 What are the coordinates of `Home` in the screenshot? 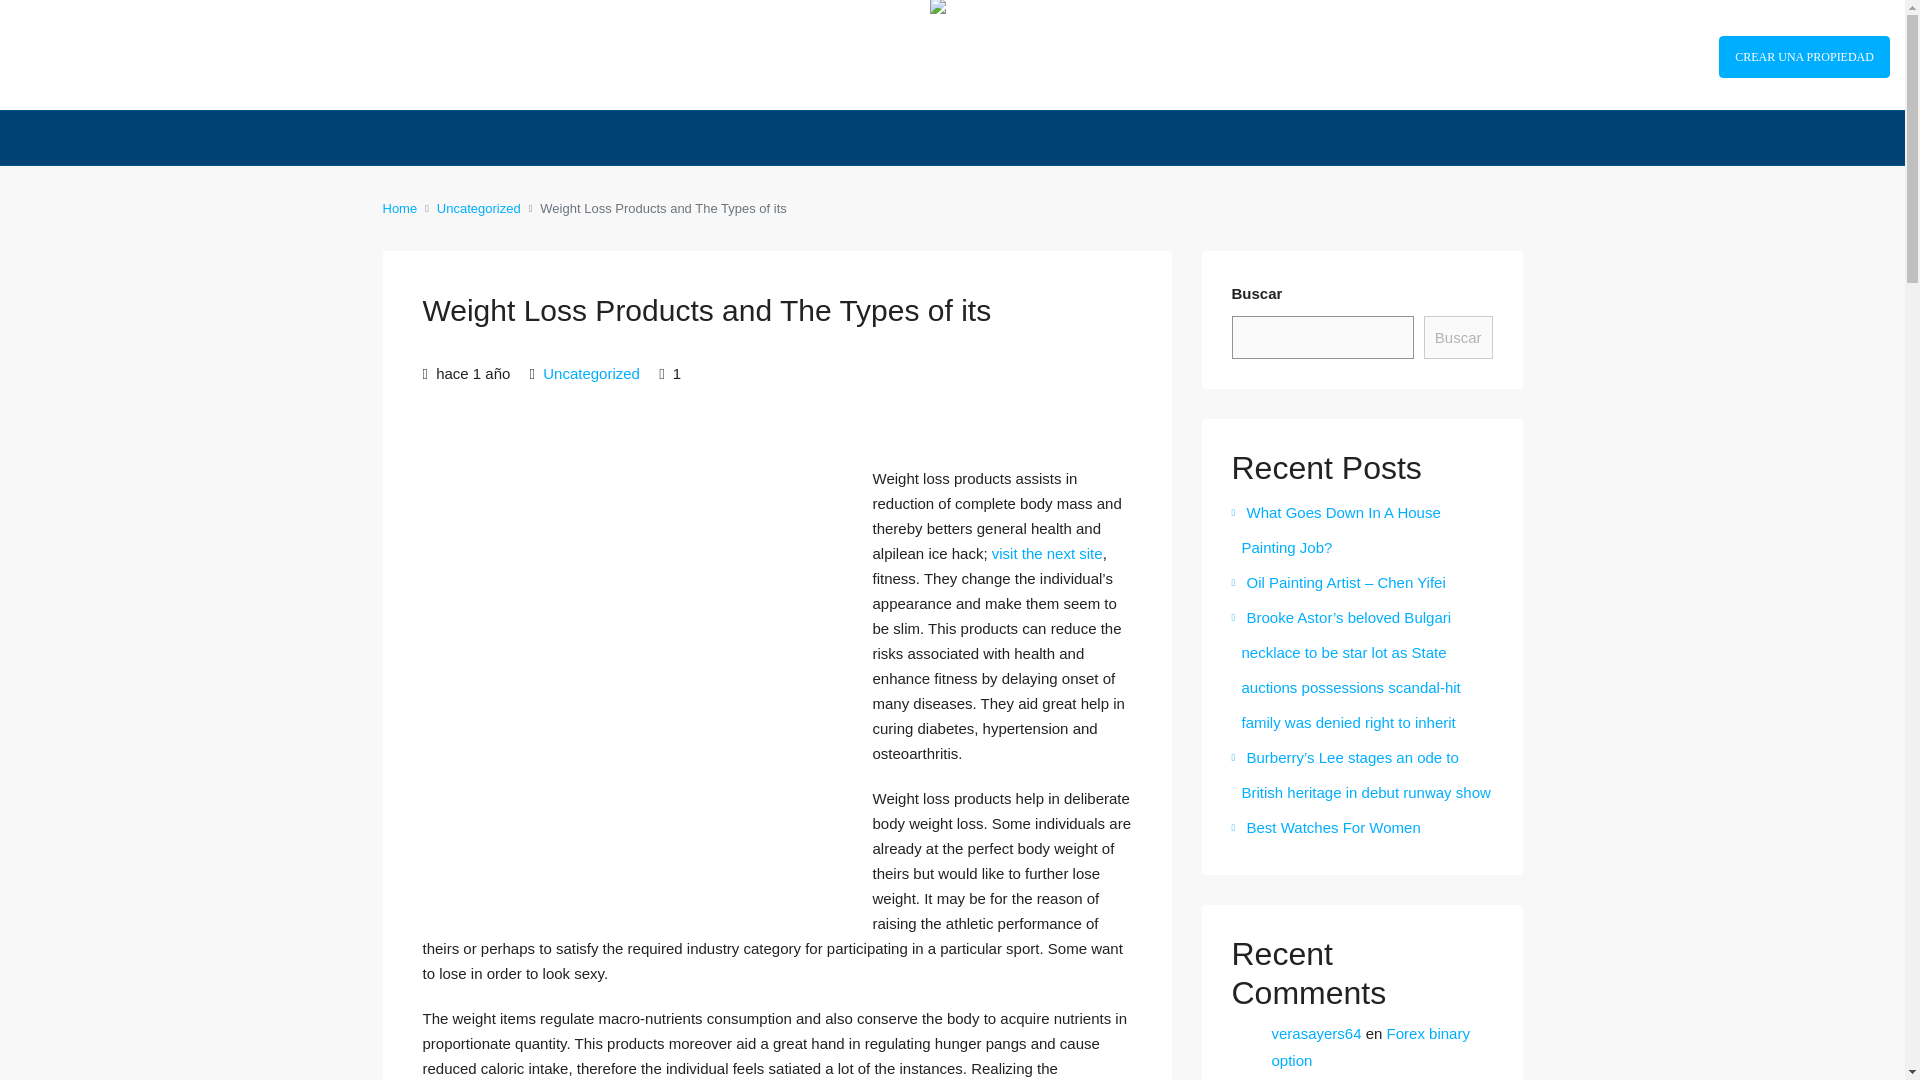 It's located at (399, 208).